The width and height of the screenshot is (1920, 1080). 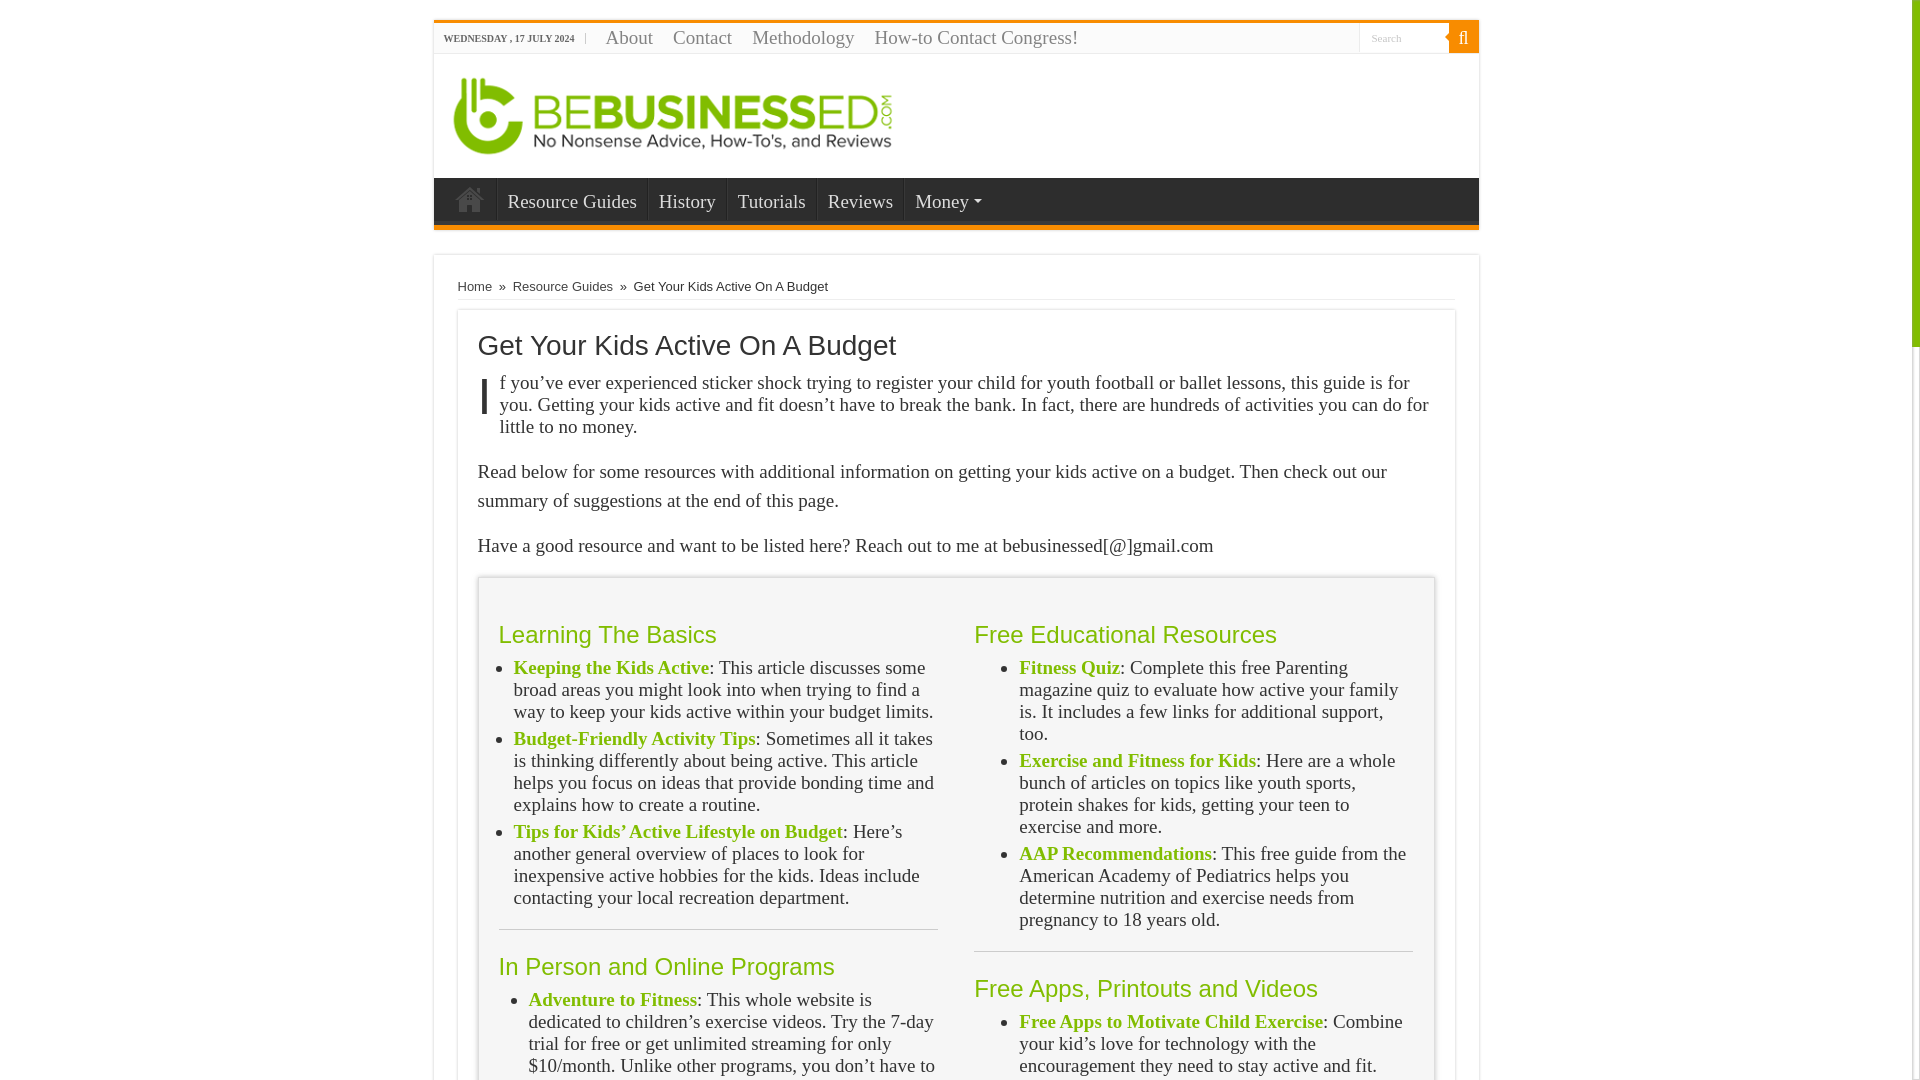 I want to click on Tutorials, so click(x=772, y=199).